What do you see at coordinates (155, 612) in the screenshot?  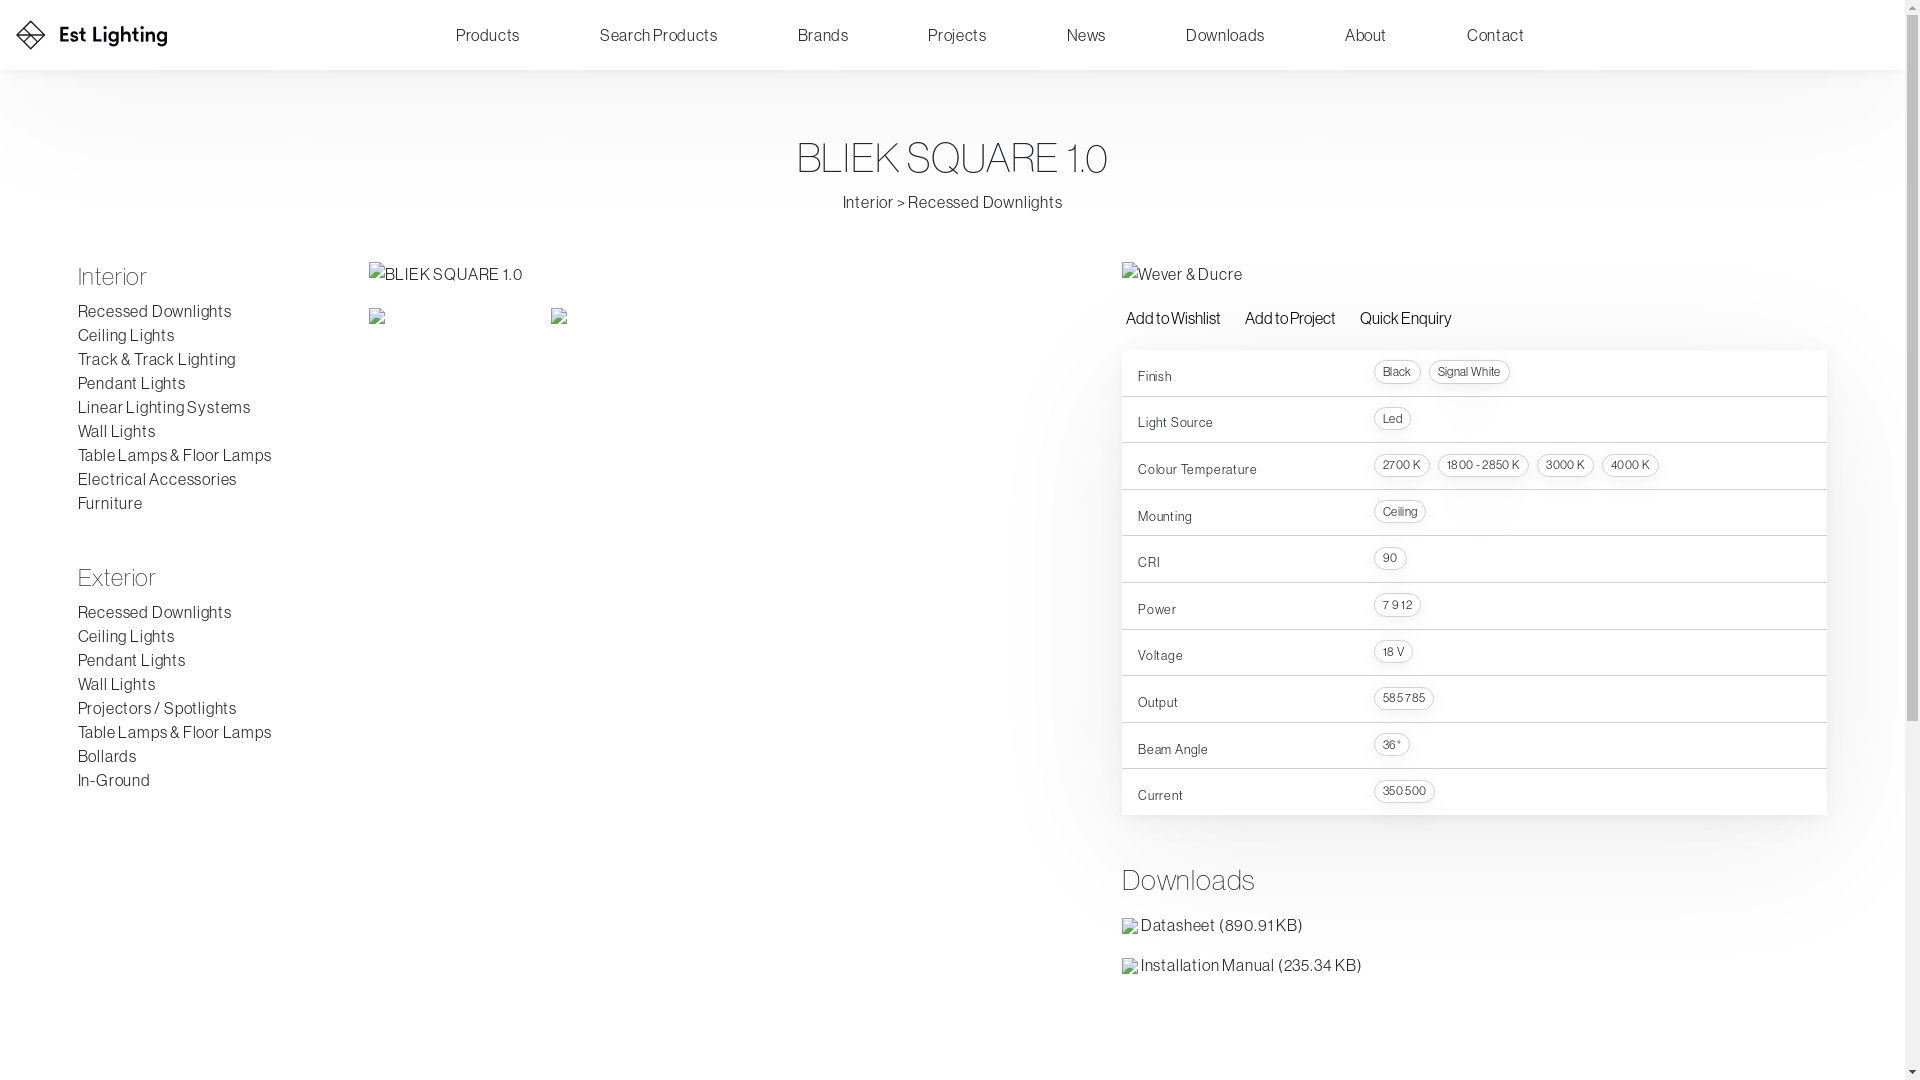 I see `Recessed Downlights` at bounding box center [155, 612].